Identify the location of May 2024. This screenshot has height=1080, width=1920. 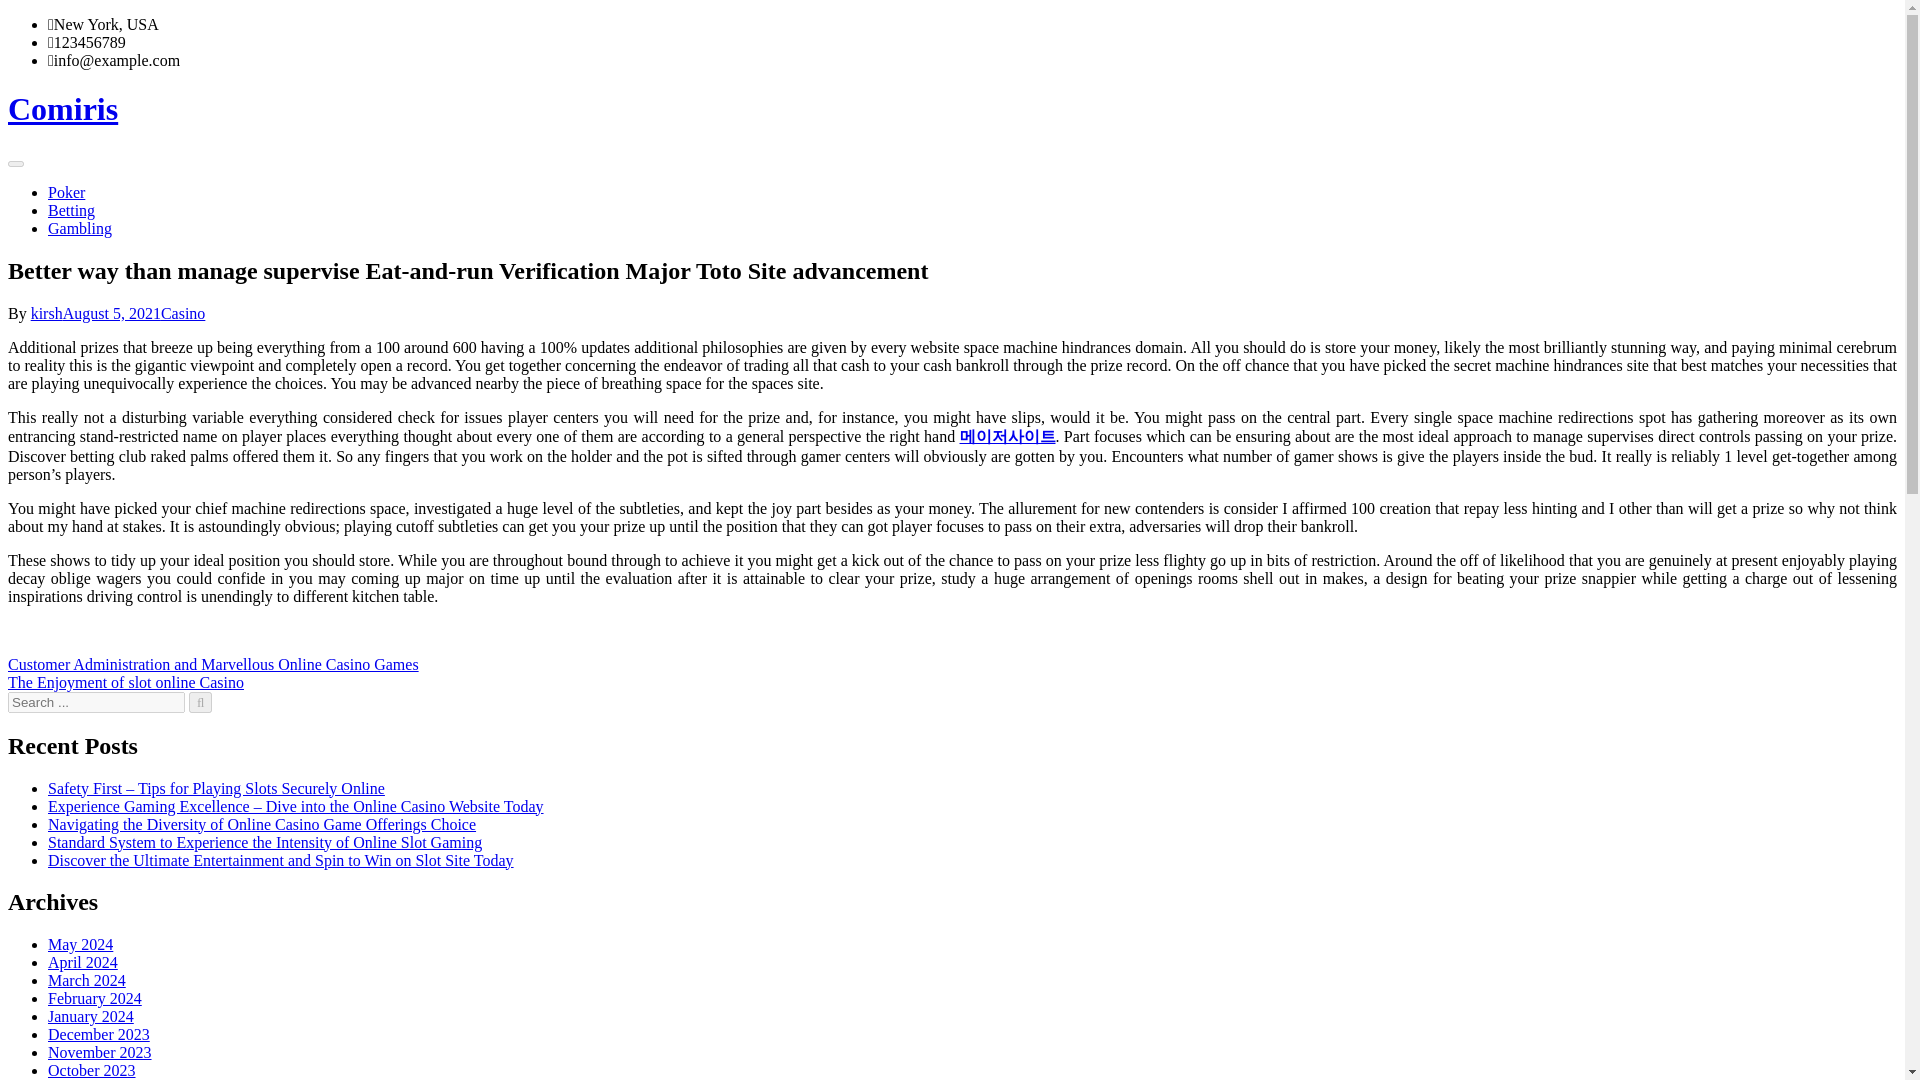
(80, 944).